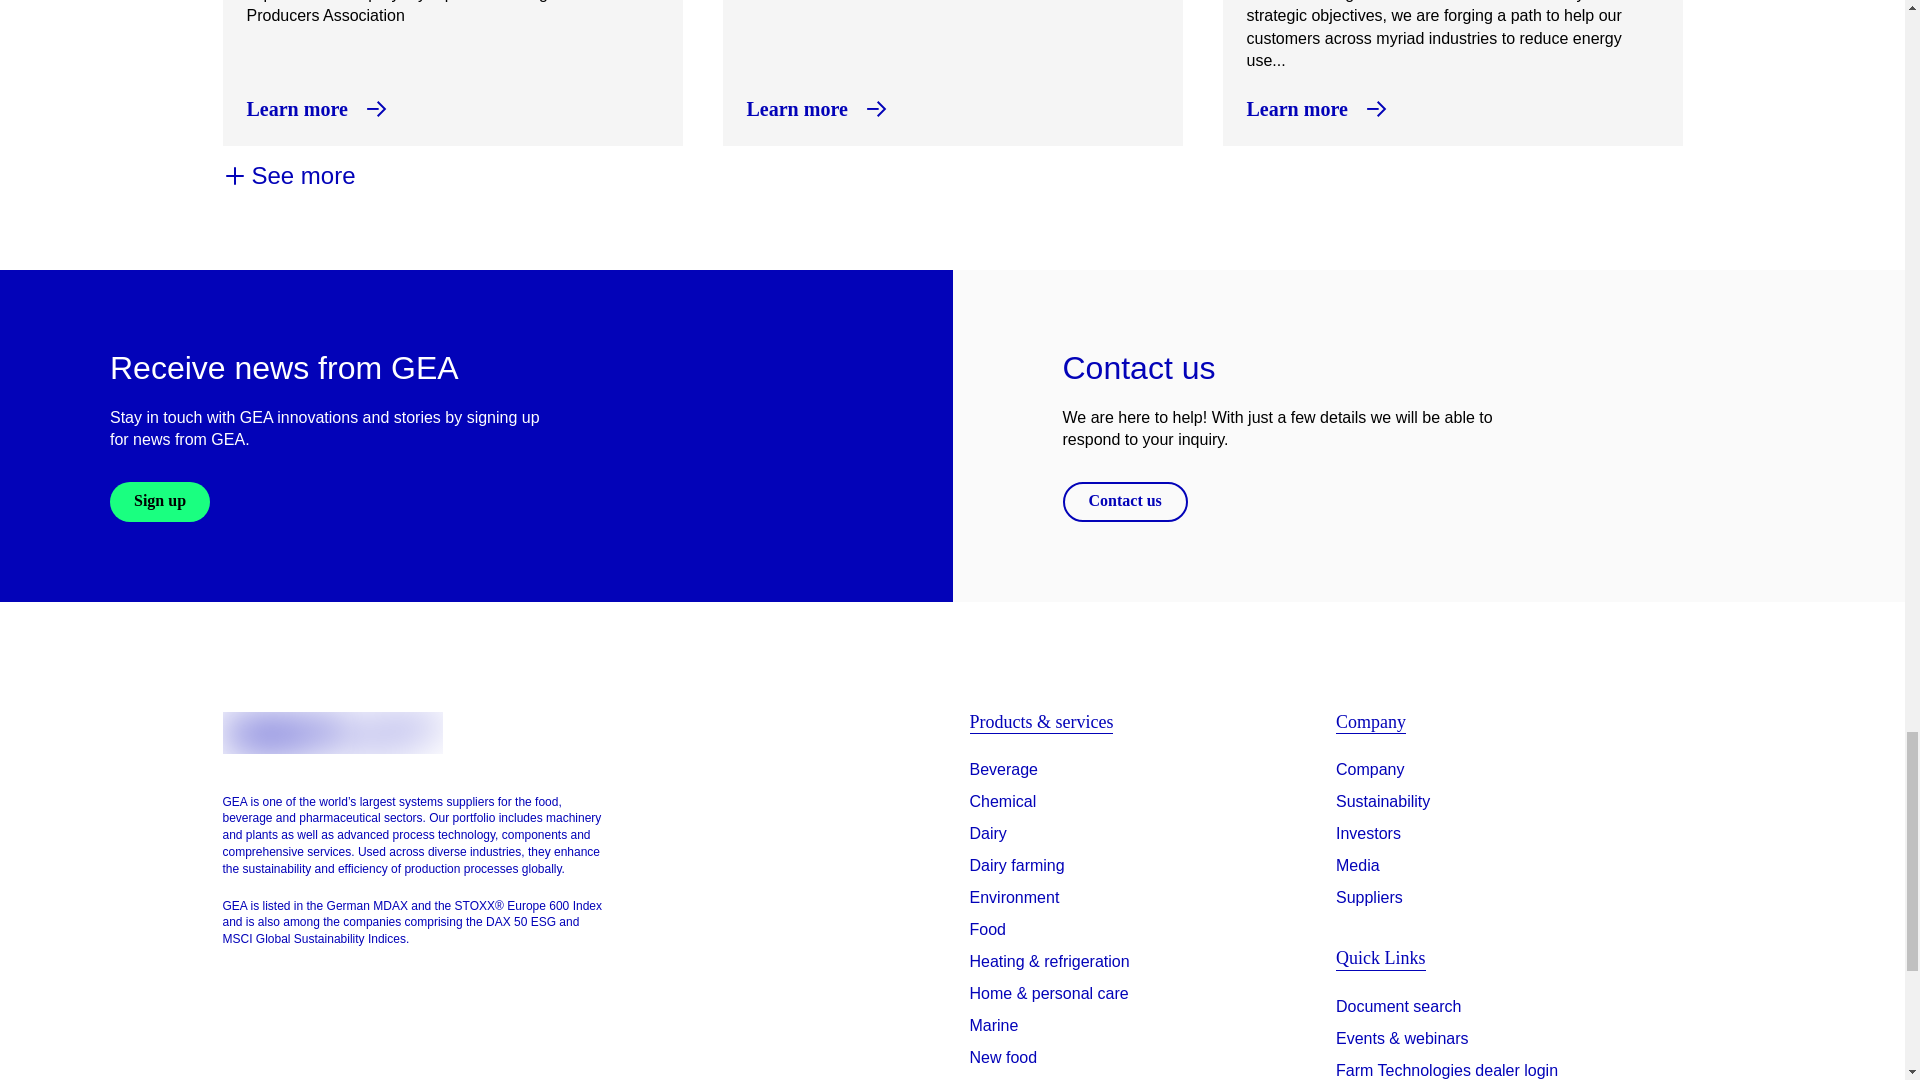 This screenshot has height=1080, width=1920. Describe the element at coordinates (1370, 770) in the screenshot. I see `Company` at that location.